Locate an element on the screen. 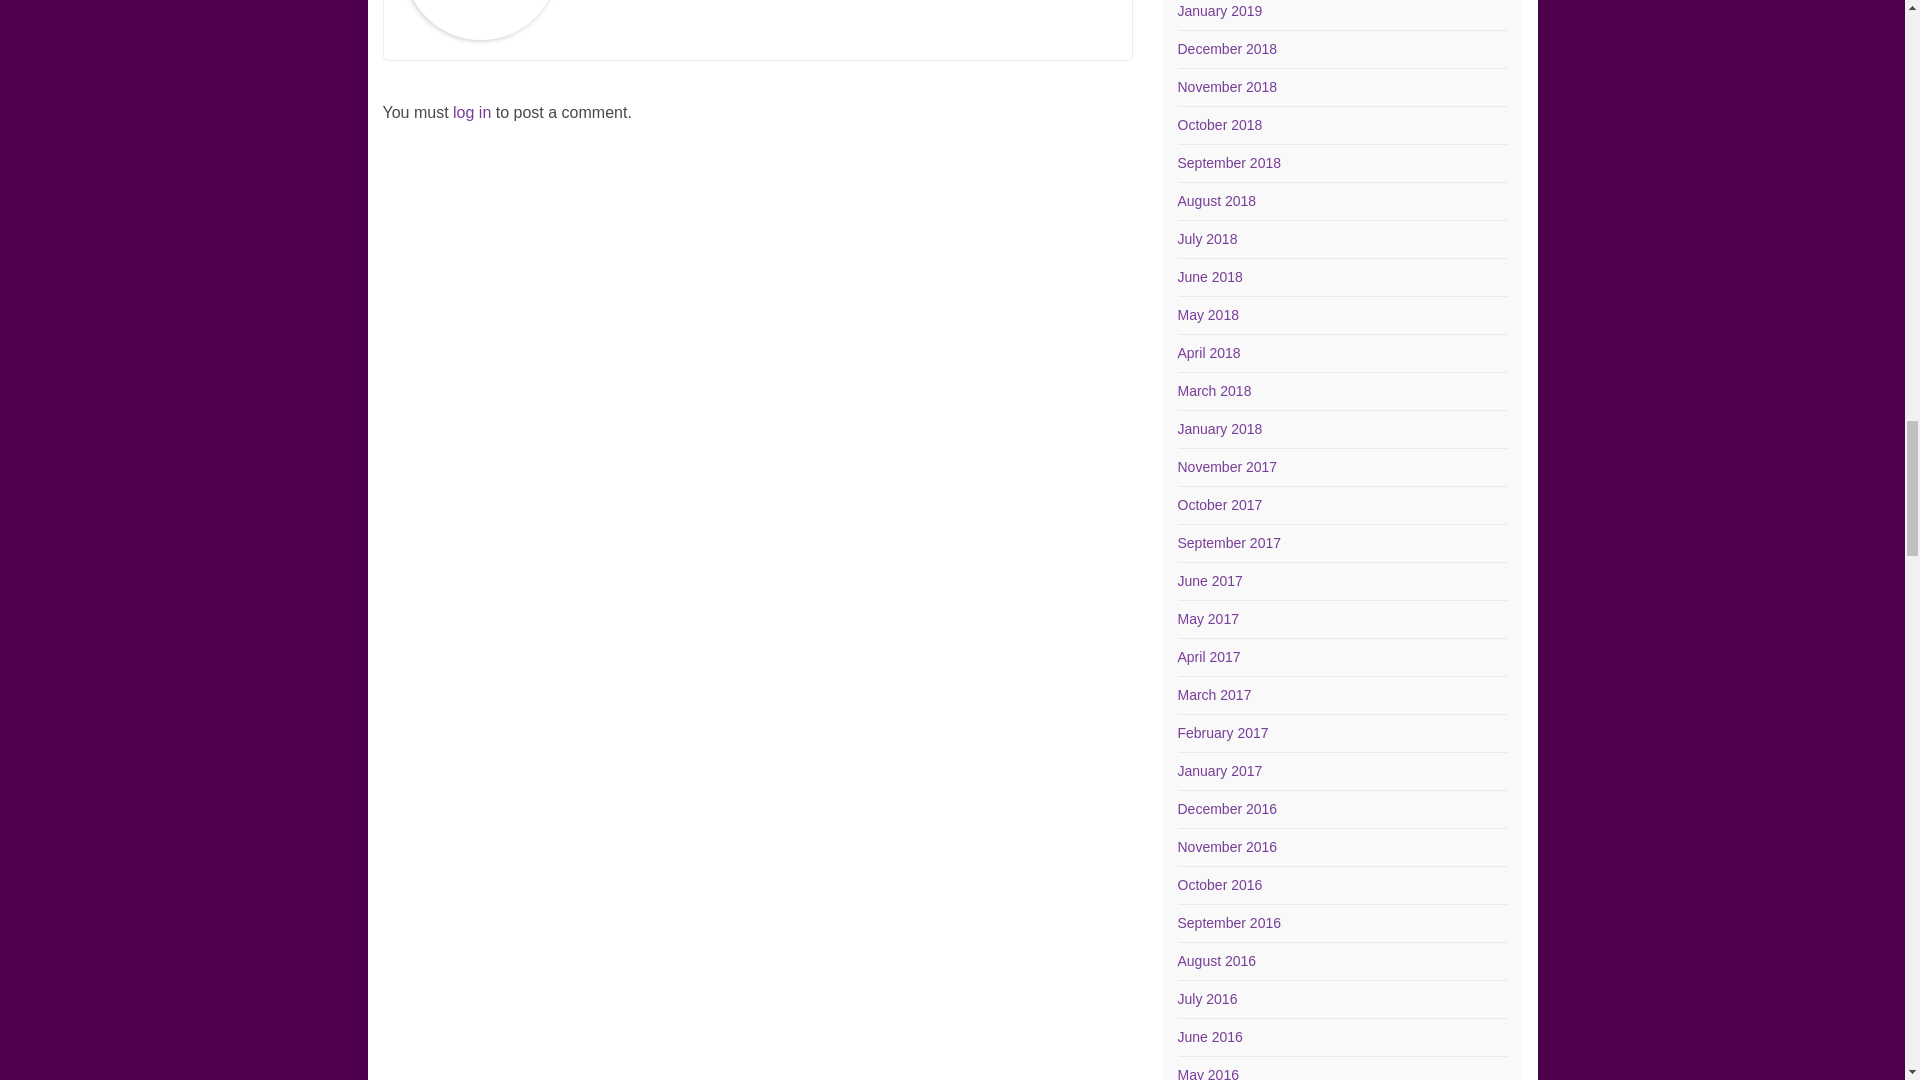 The height and width of the screenshot is (1080, 1920). log in is located at coordinates (472, 112).